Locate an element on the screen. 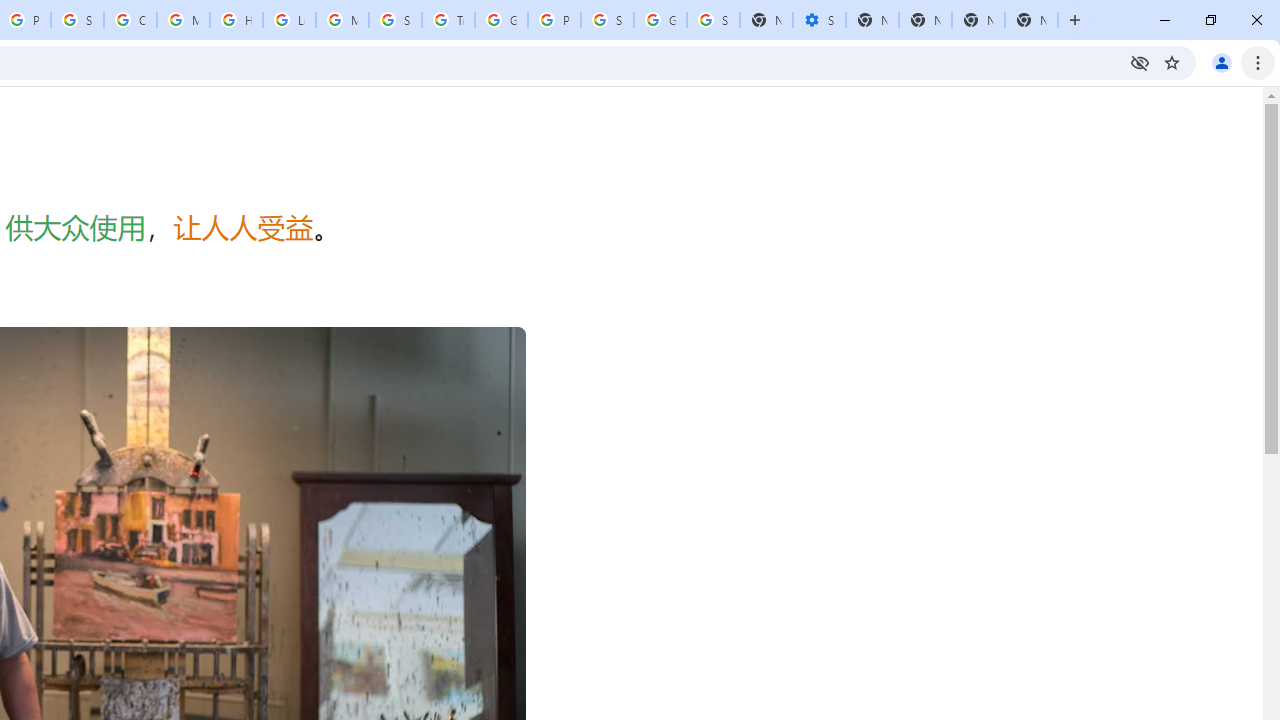 This screenshot has width=1280, height=720. Settings - Performance is located at coordinates (819, 20).